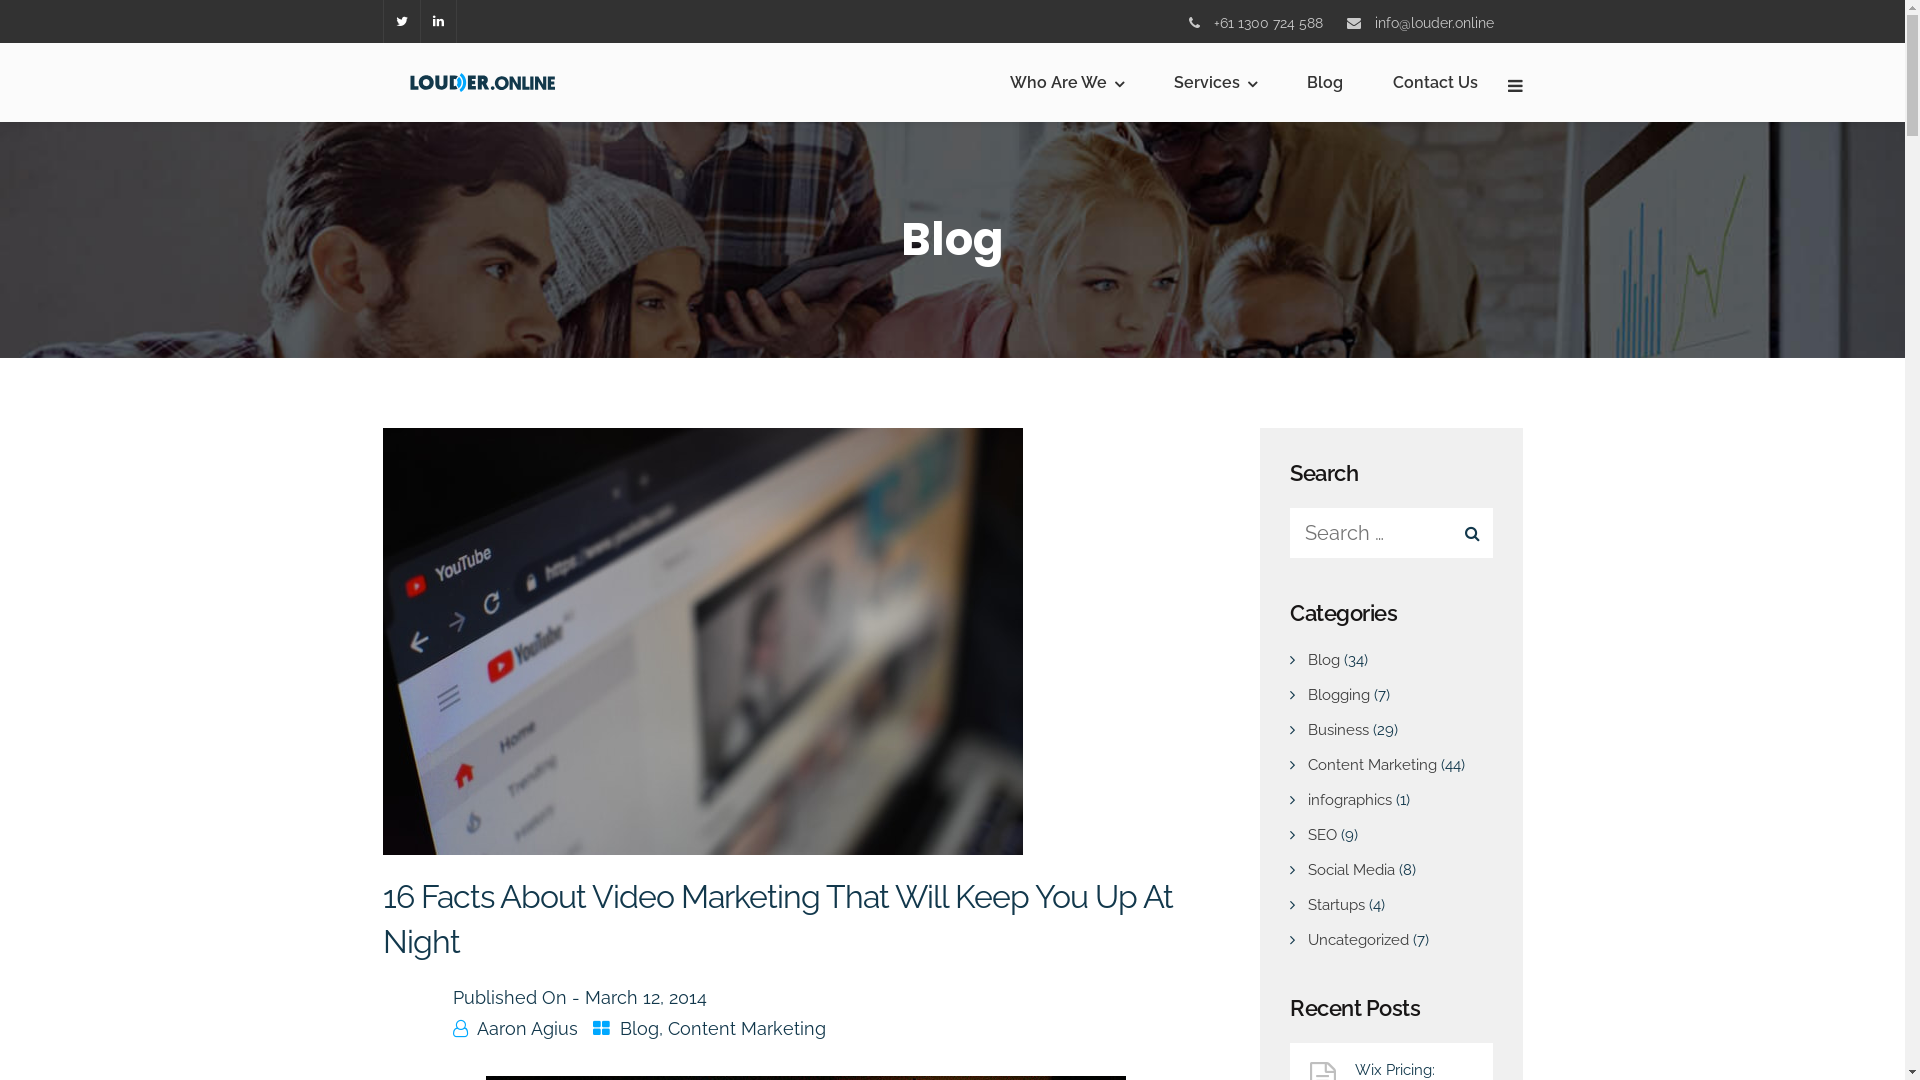 The image size is (1920, 1080). What do you see at coordinates (1324, 82) in the screenshot?
I see `Blog` at bounding box center [1324, 82].